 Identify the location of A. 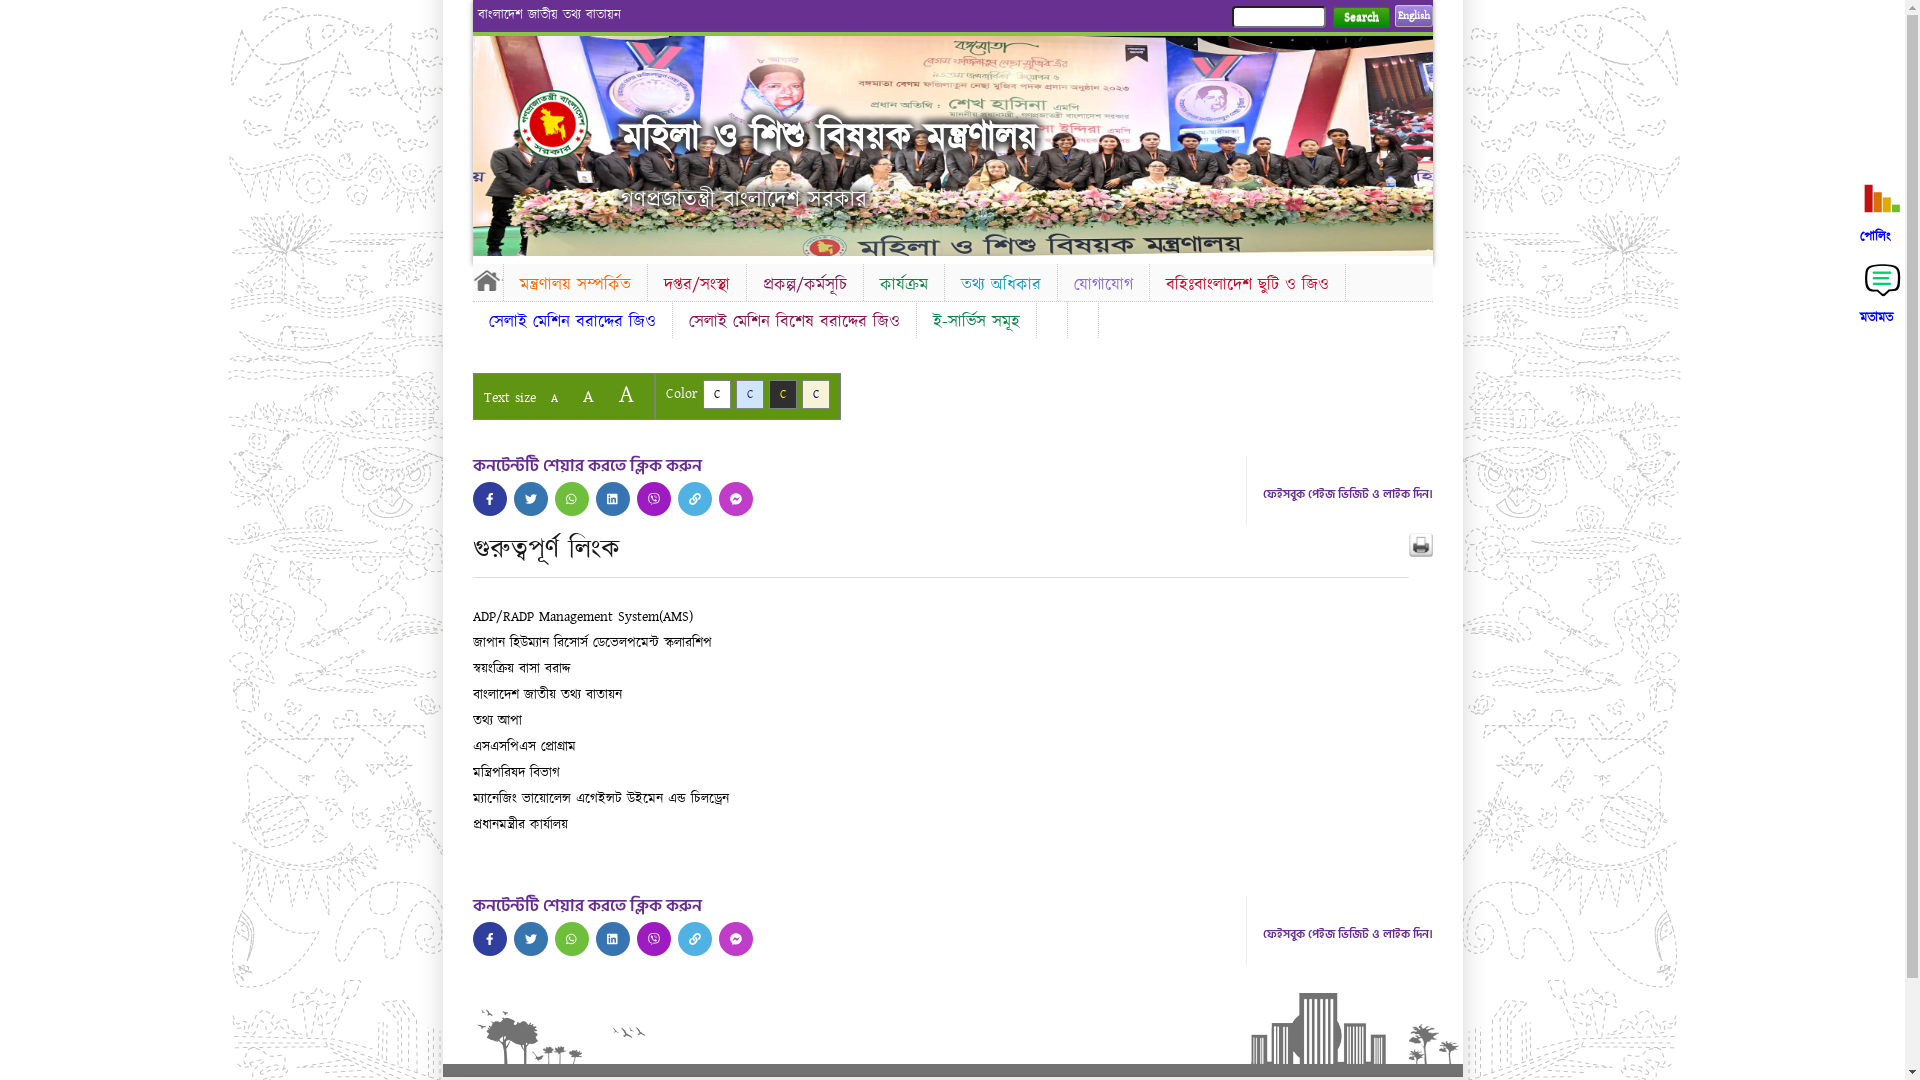
(554, 398).